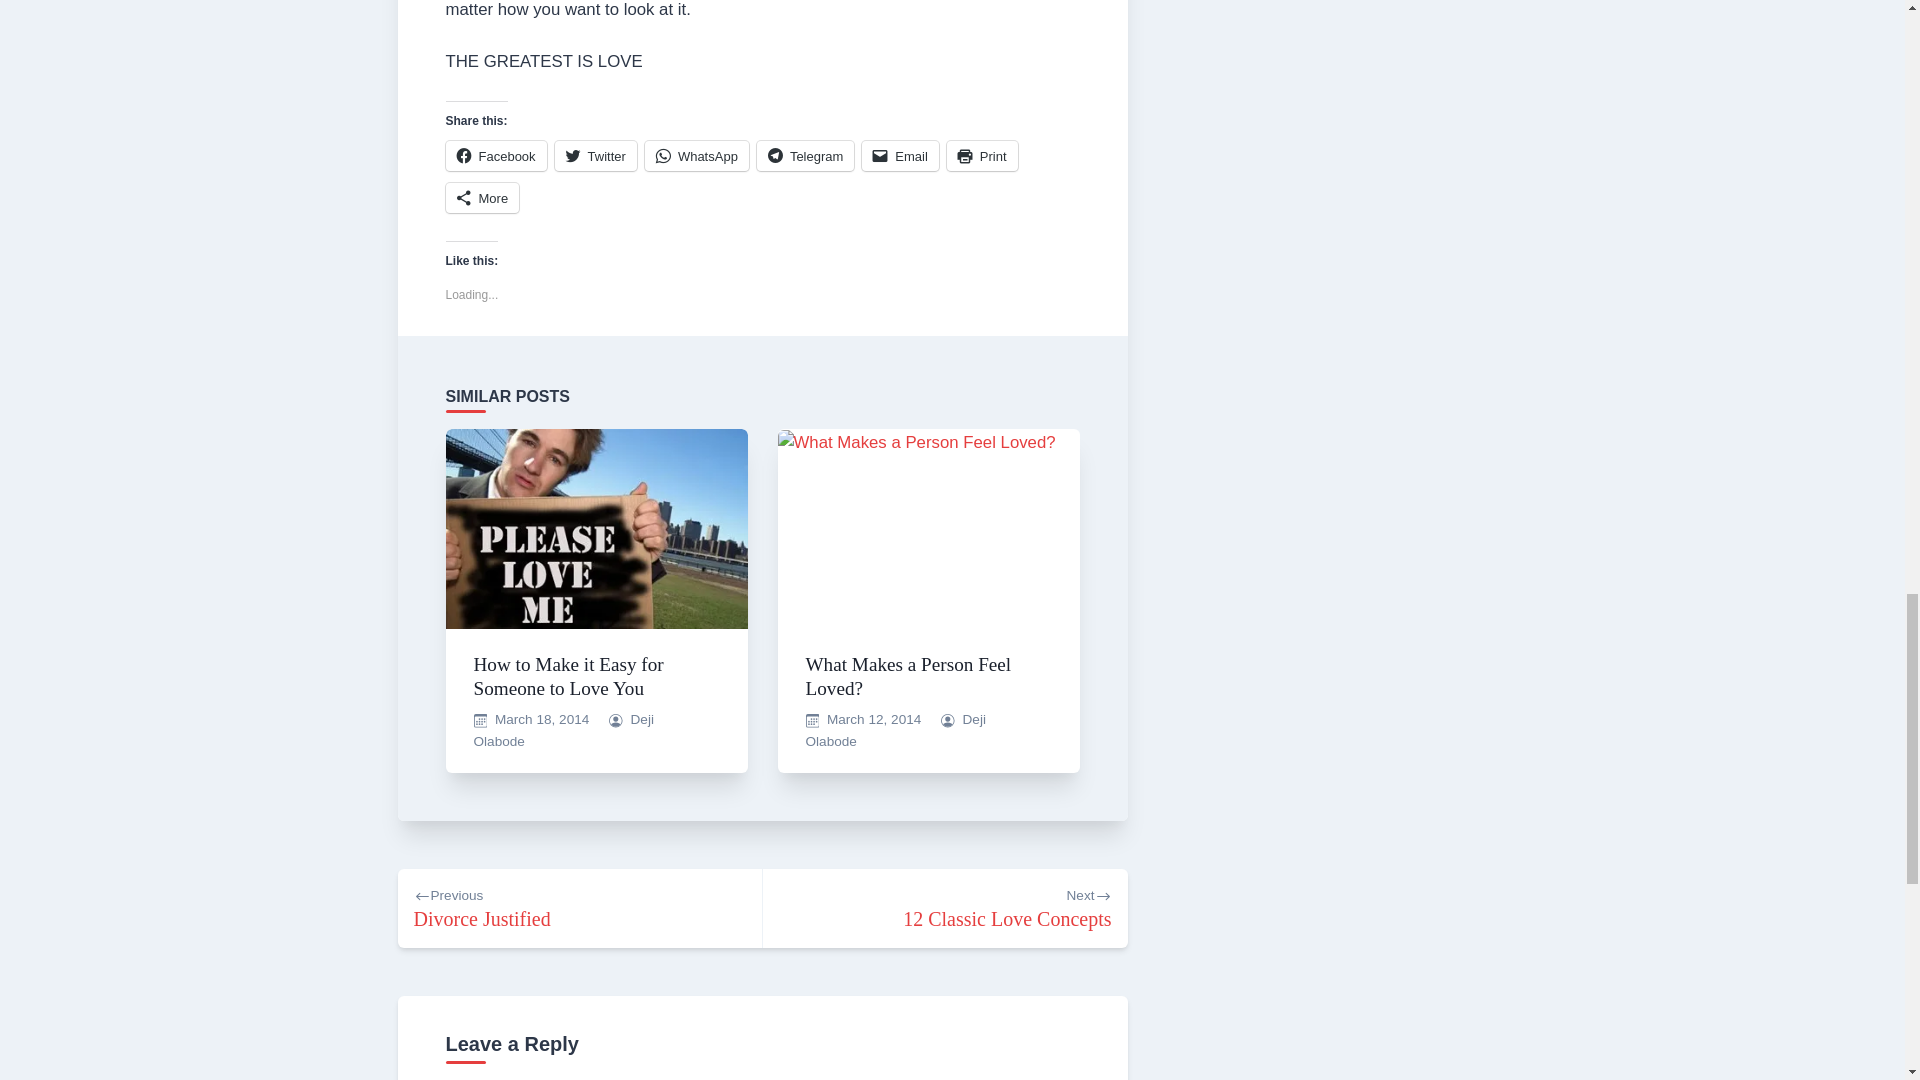 This screenshot has width=1920, height=1080. I want to click on Deji Olabode, so click(564, 730).